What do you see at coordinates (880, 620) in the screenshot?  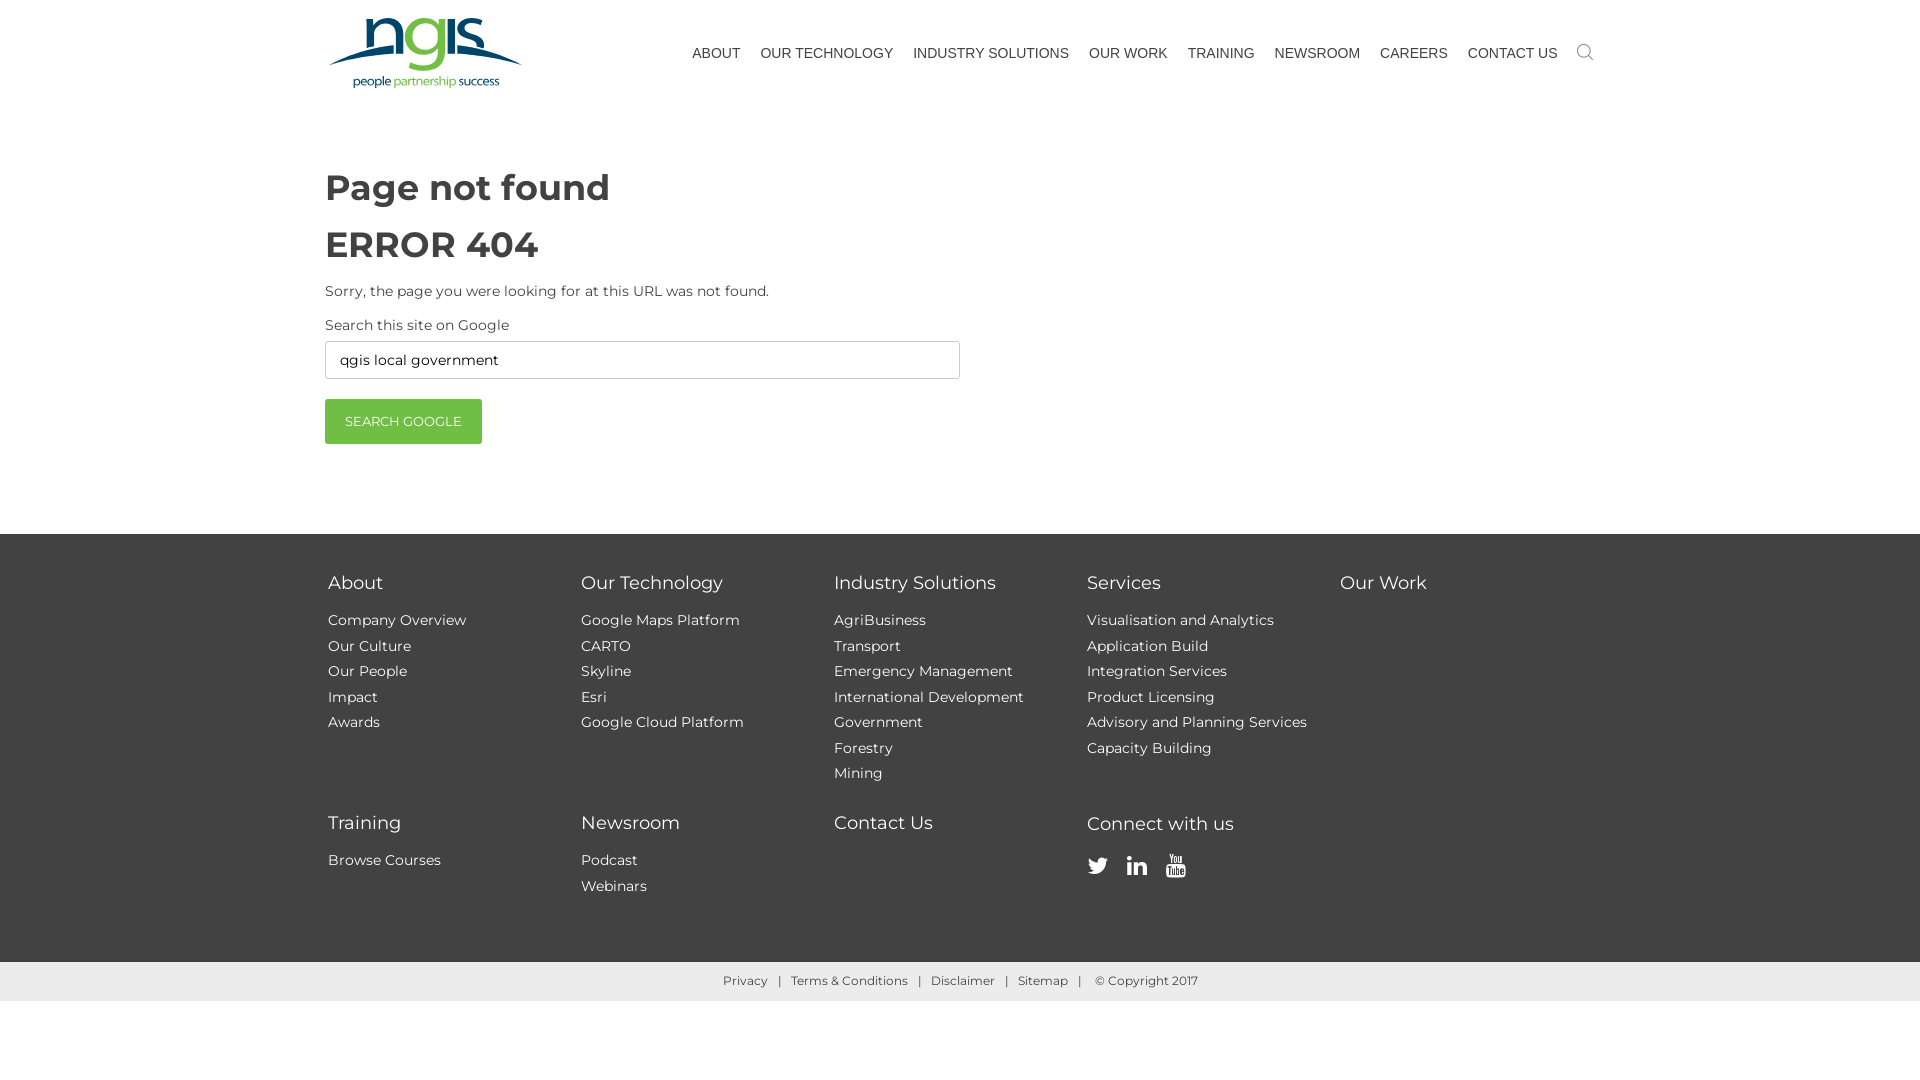 I see `AgriBusiness` at bounding box center [880, 620].